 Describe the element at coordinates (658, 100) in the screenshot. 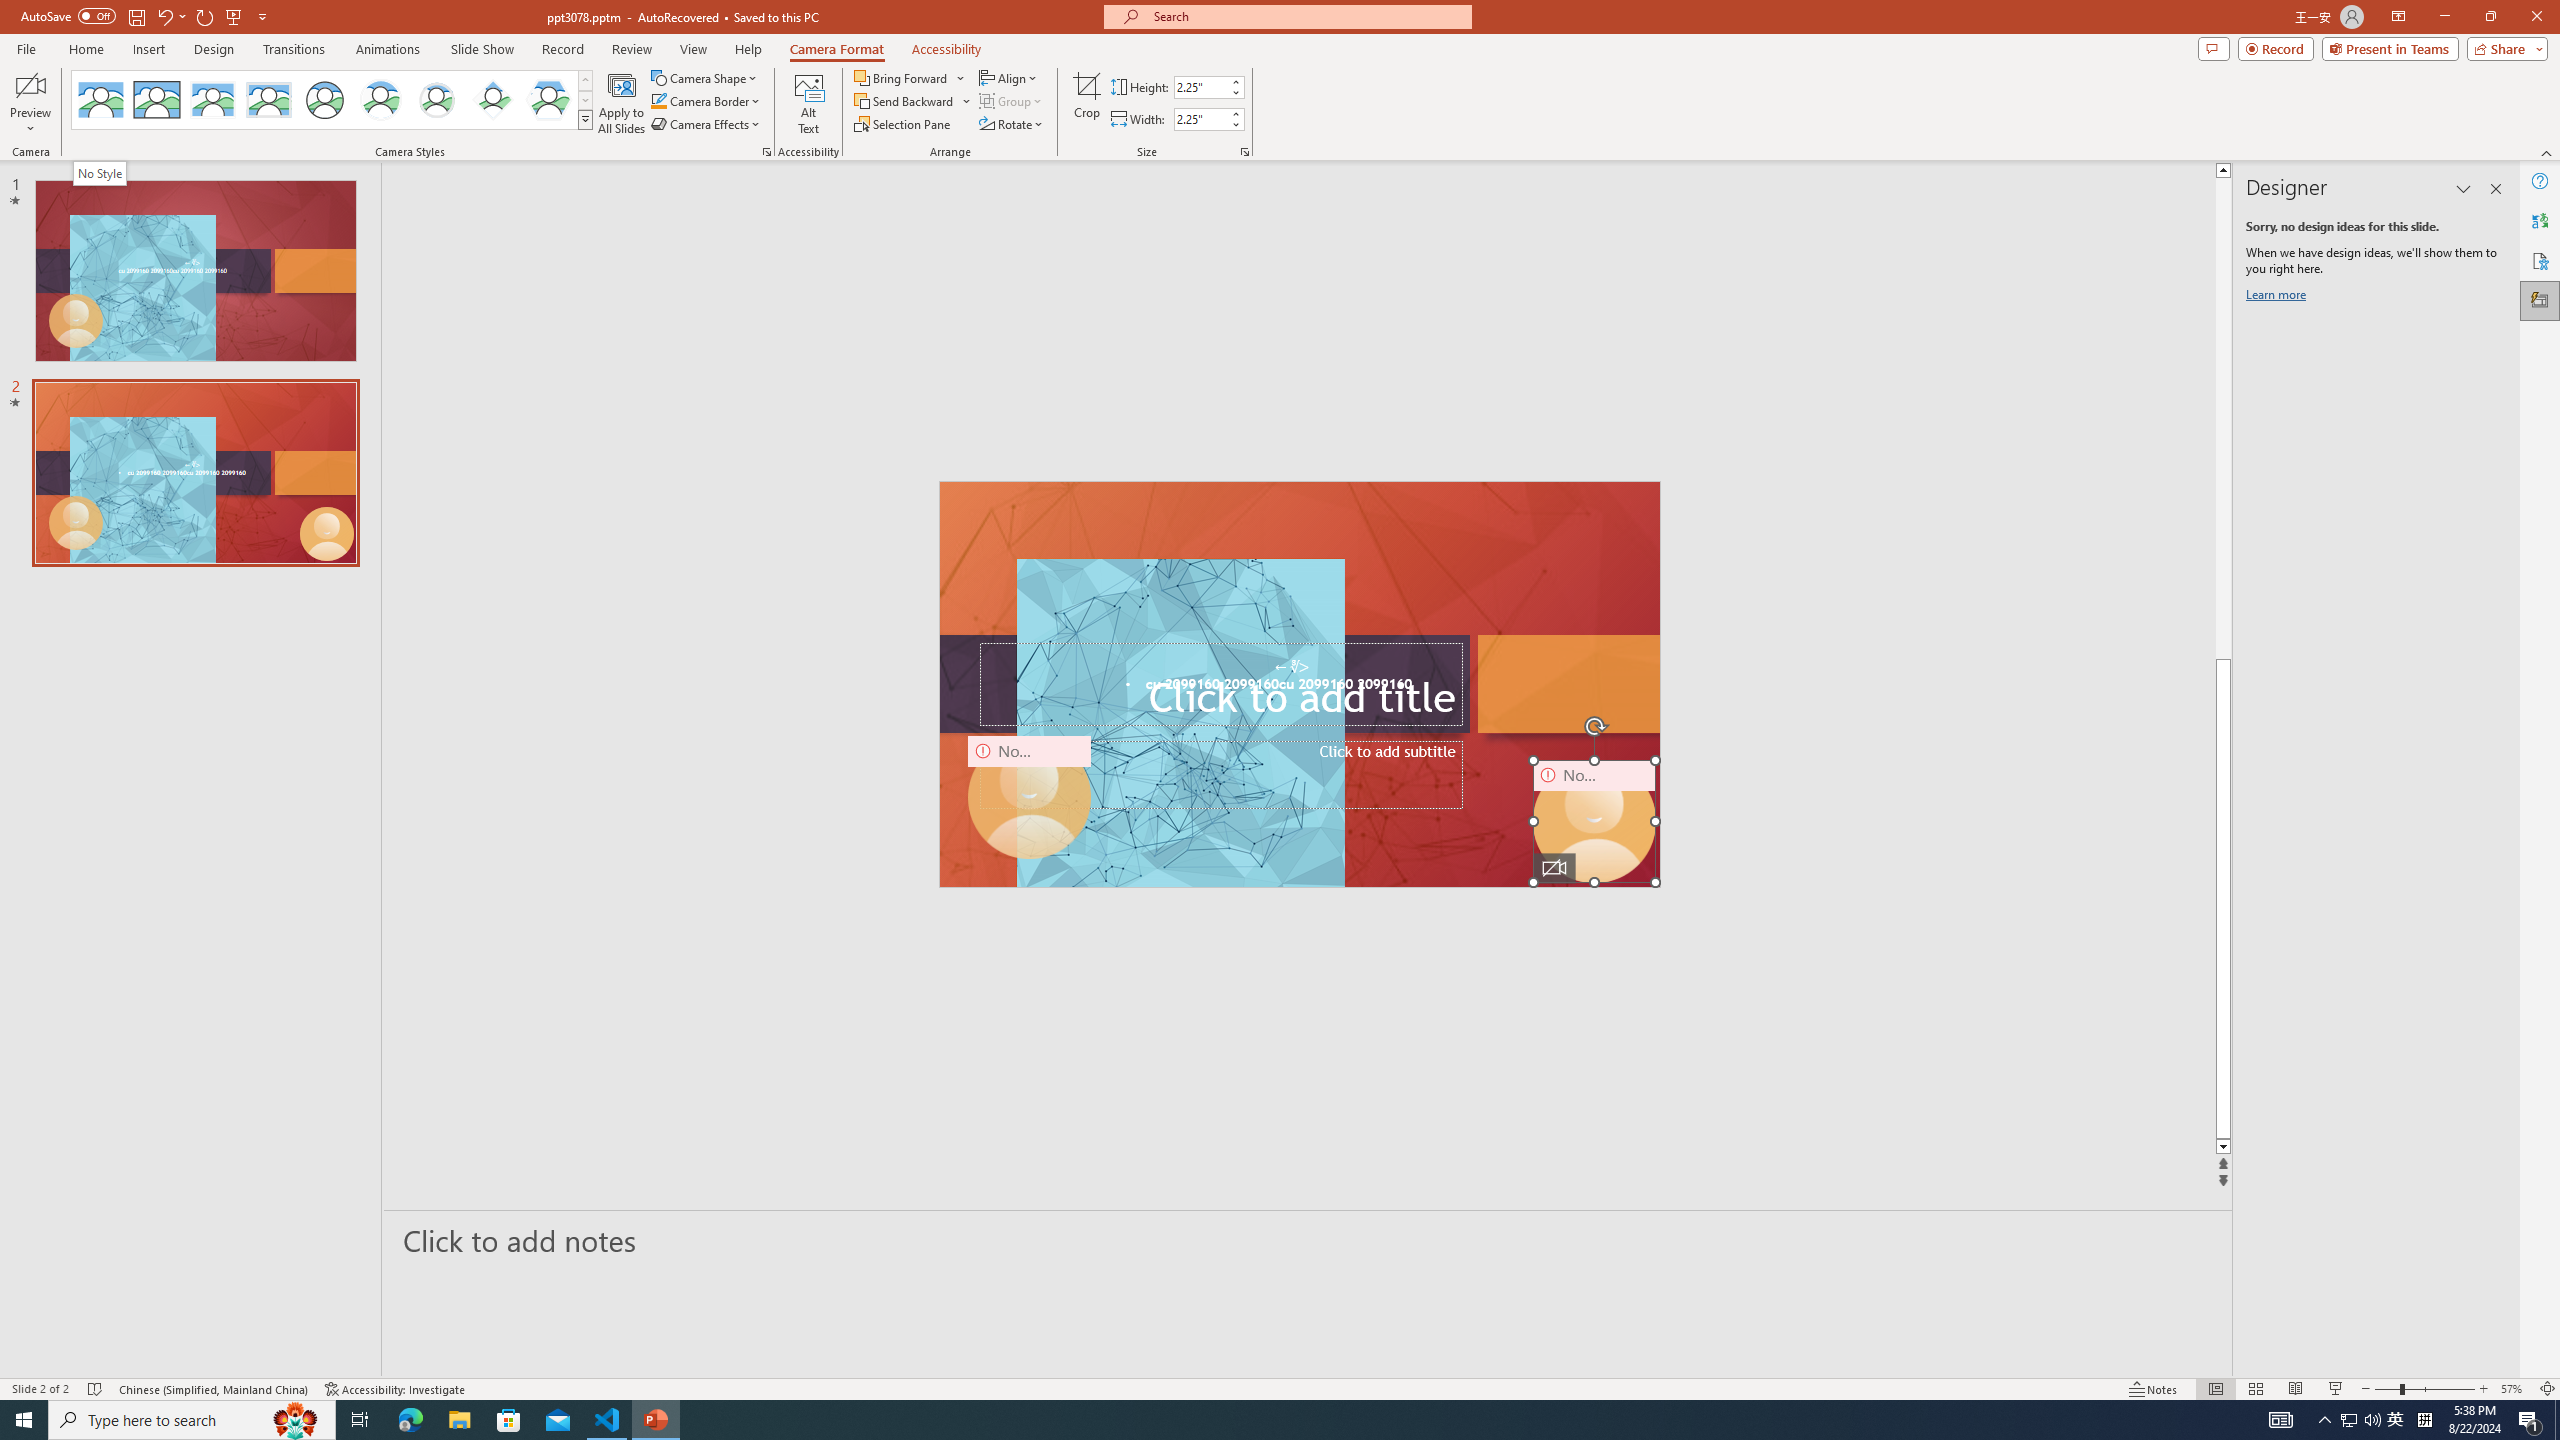

I see `Camera Border Green, Accent 1` at that location.